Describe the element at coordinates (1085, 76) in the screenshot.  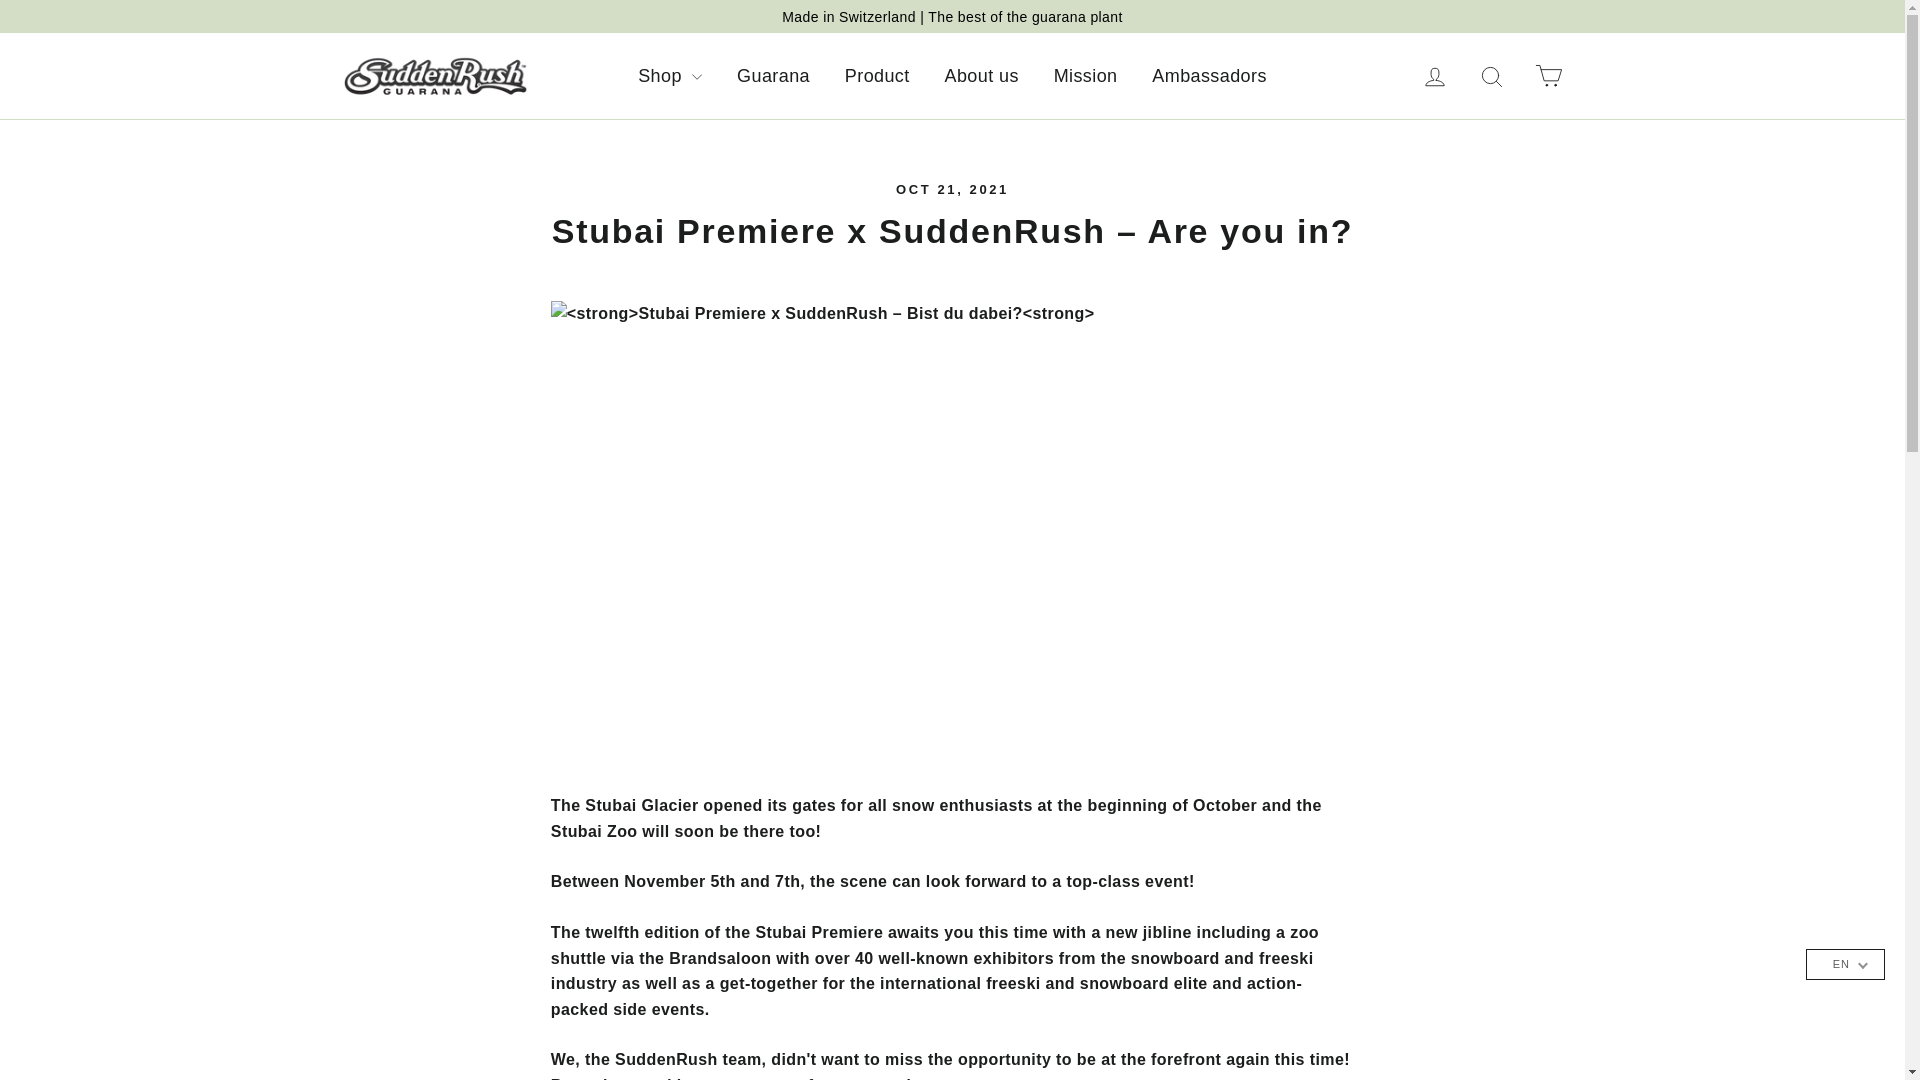
I see `Mission` at that location.